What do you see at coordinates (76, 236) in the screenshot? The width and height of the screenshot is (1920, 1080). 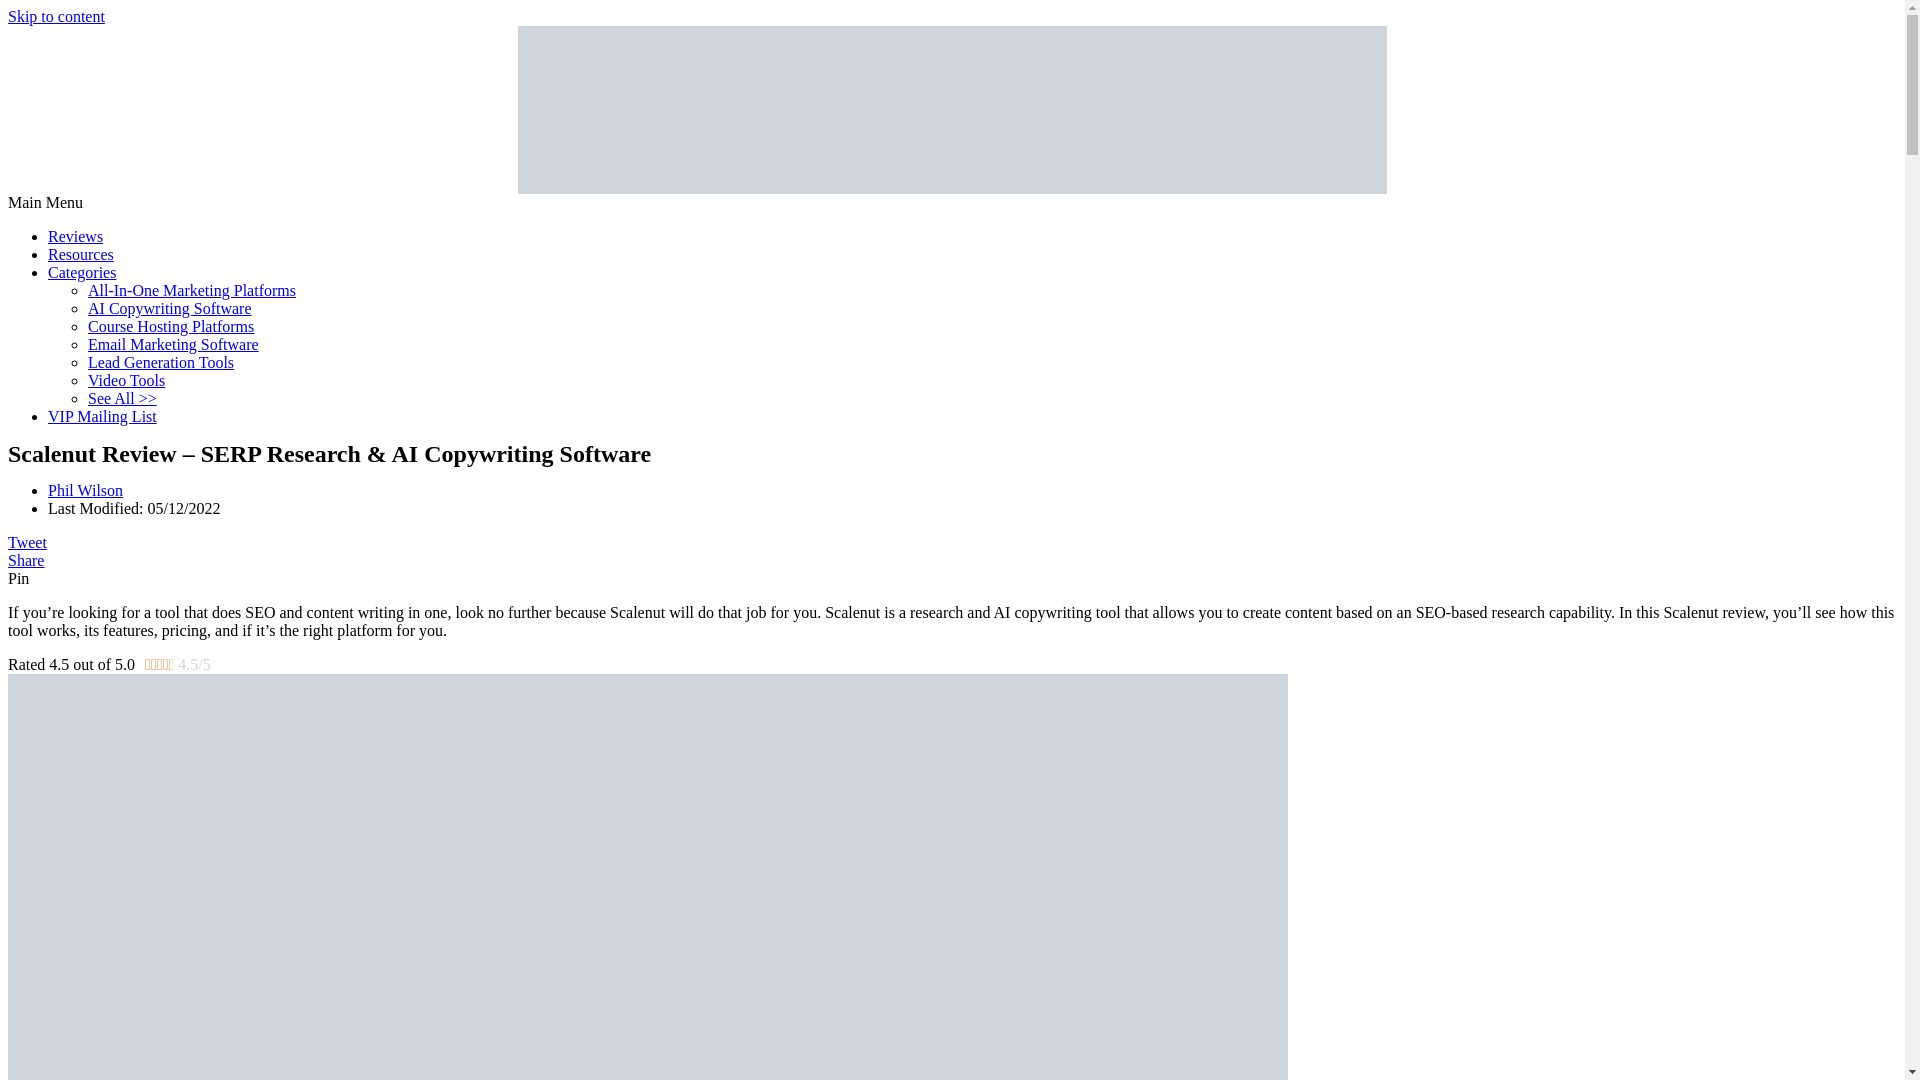 I see `Reviews` at bounding box center [76, 236].